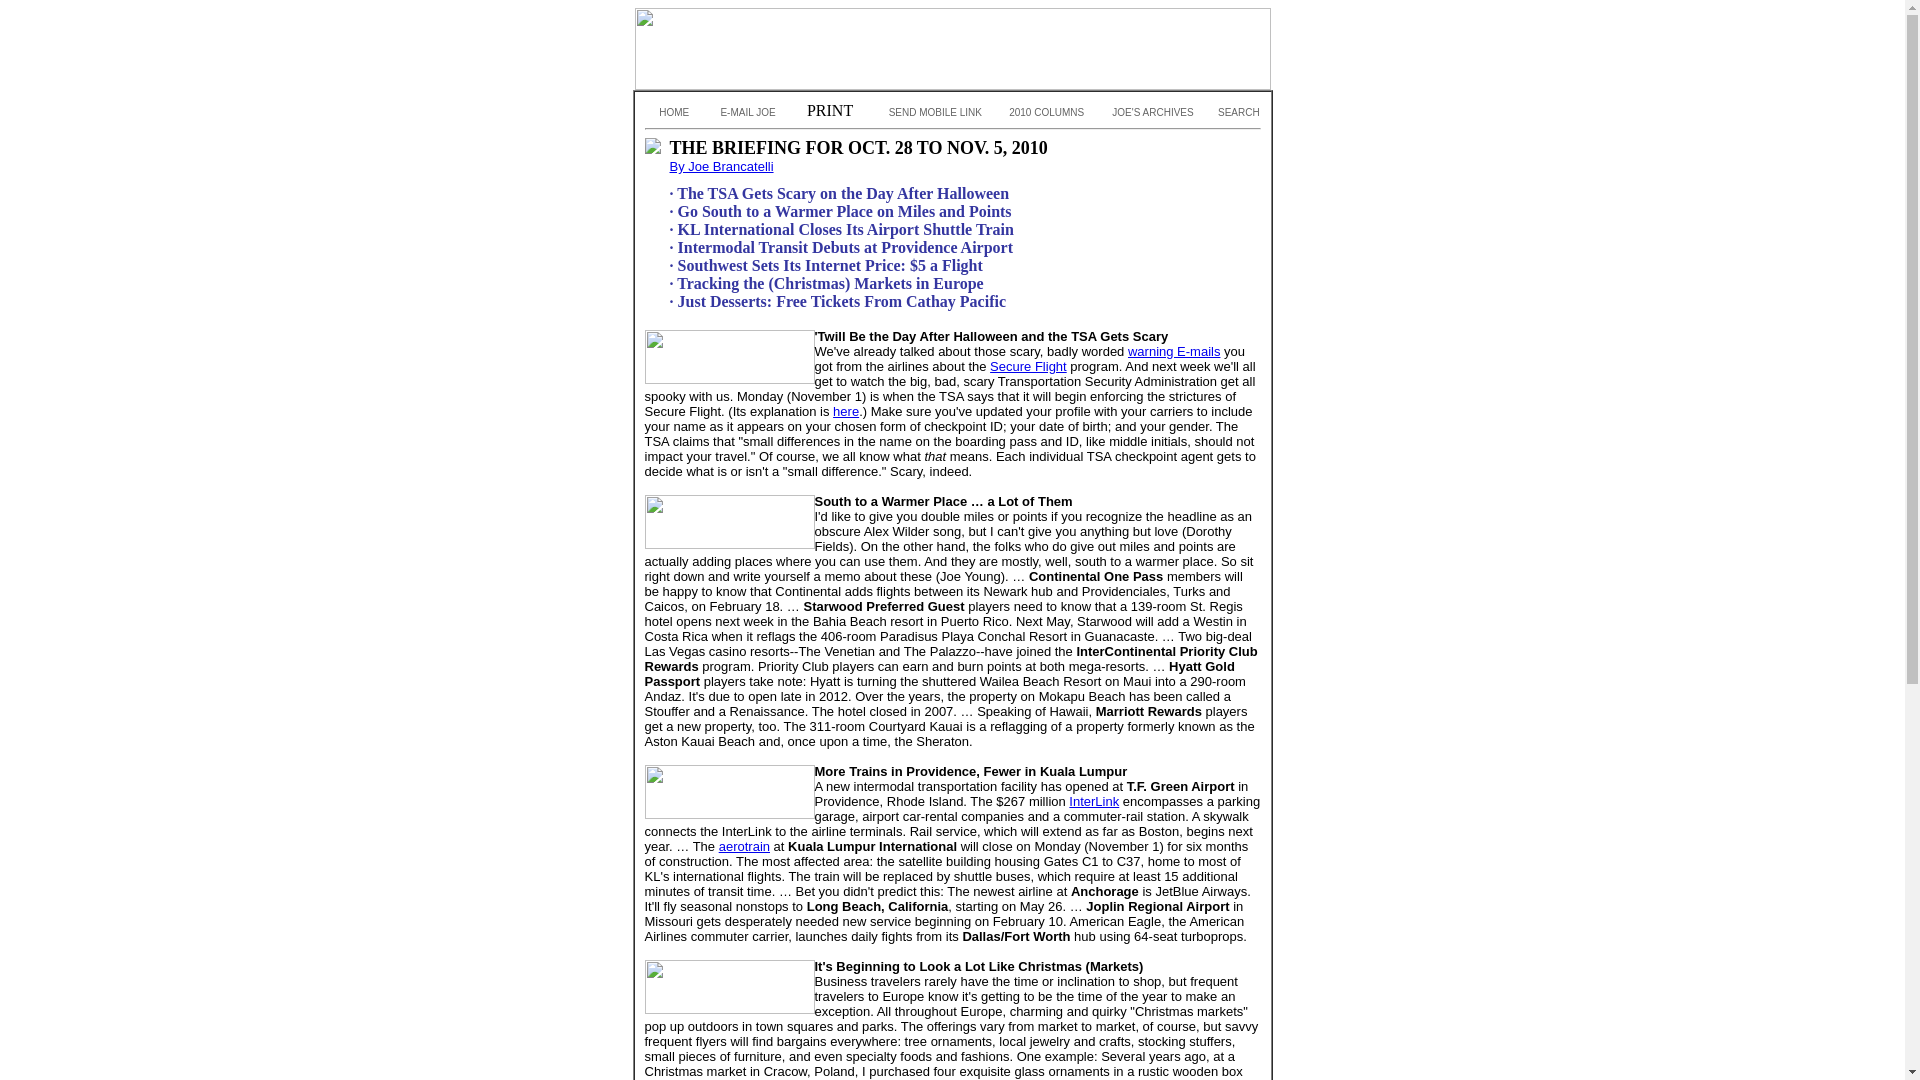 Image resolution: width=1920 pixels, height=1080 pixels. Describe the element at coordinates (930, 112) in the screenshot. I see `SEND MOBILE LINK   ` at that location.